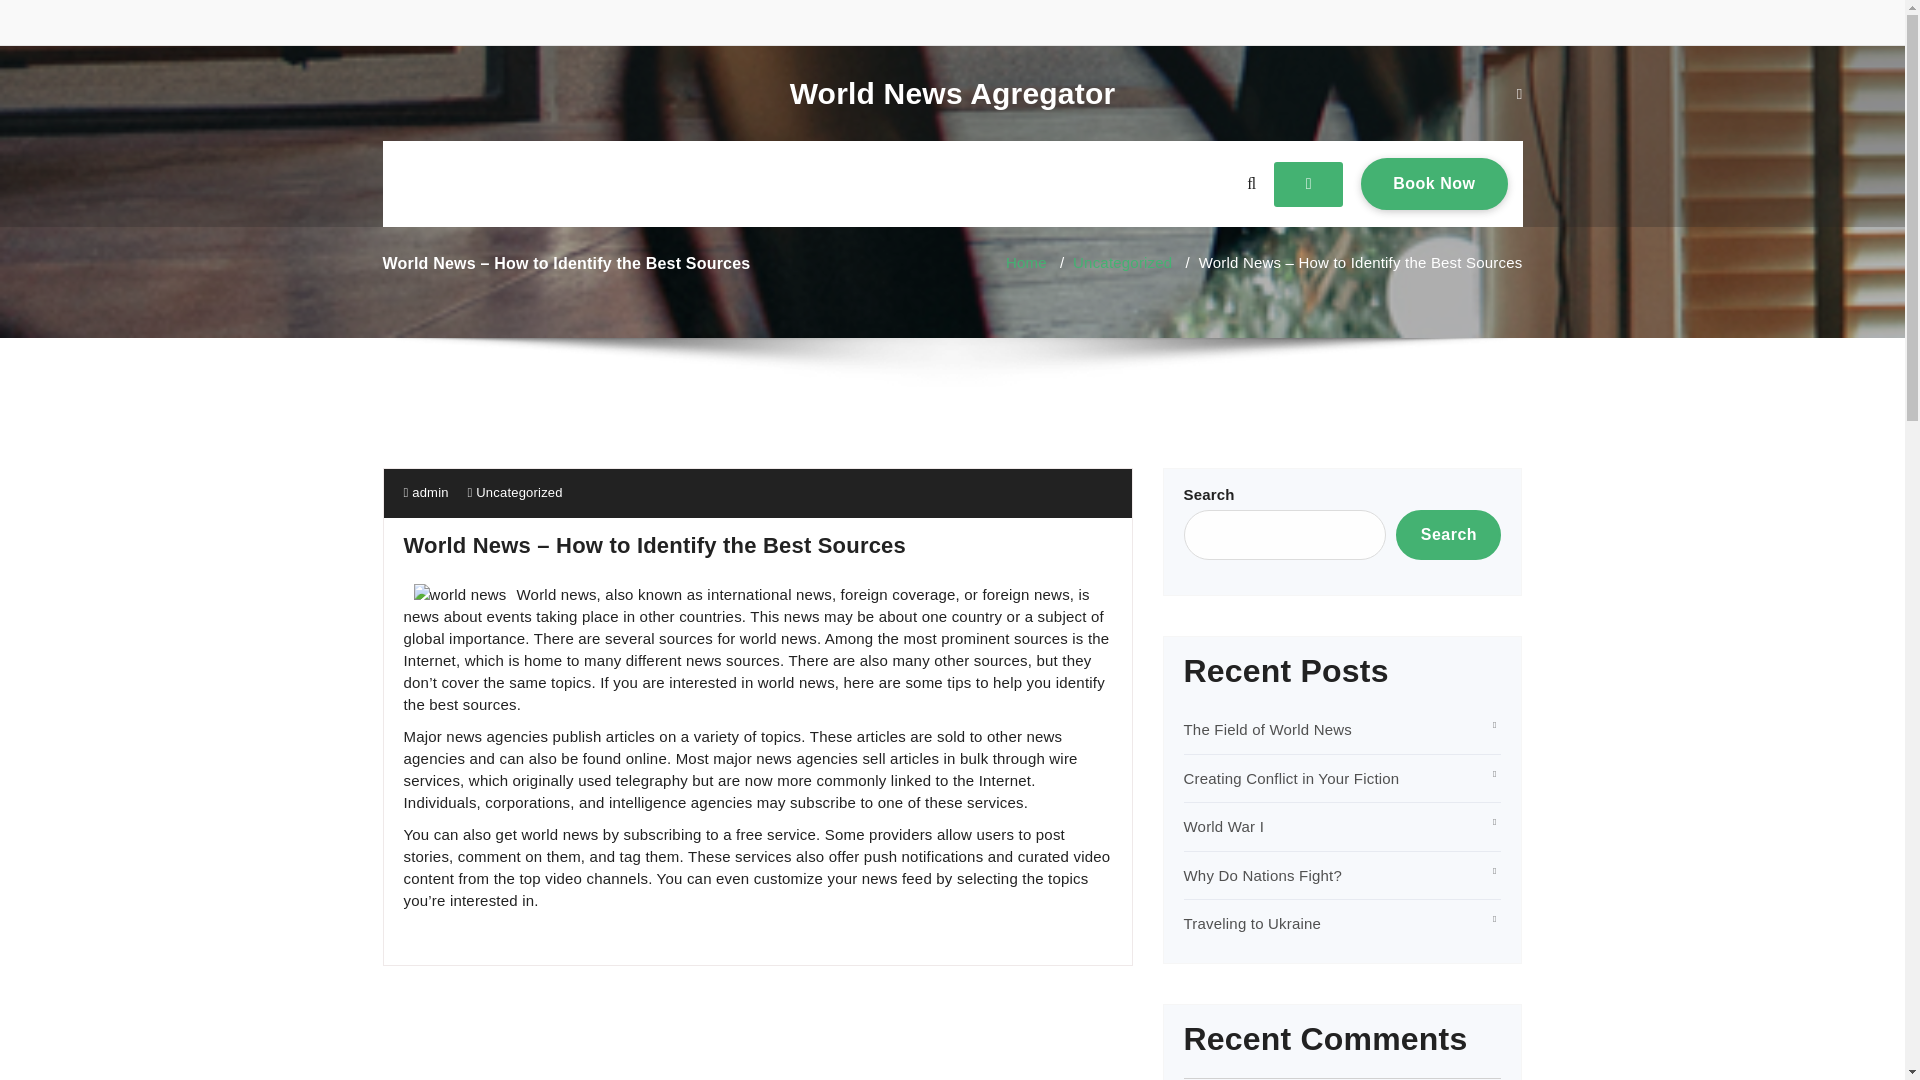 The height and width of the screenshot is (1080, 1920). I want to click on The Field of World News, so click(1268, 729).